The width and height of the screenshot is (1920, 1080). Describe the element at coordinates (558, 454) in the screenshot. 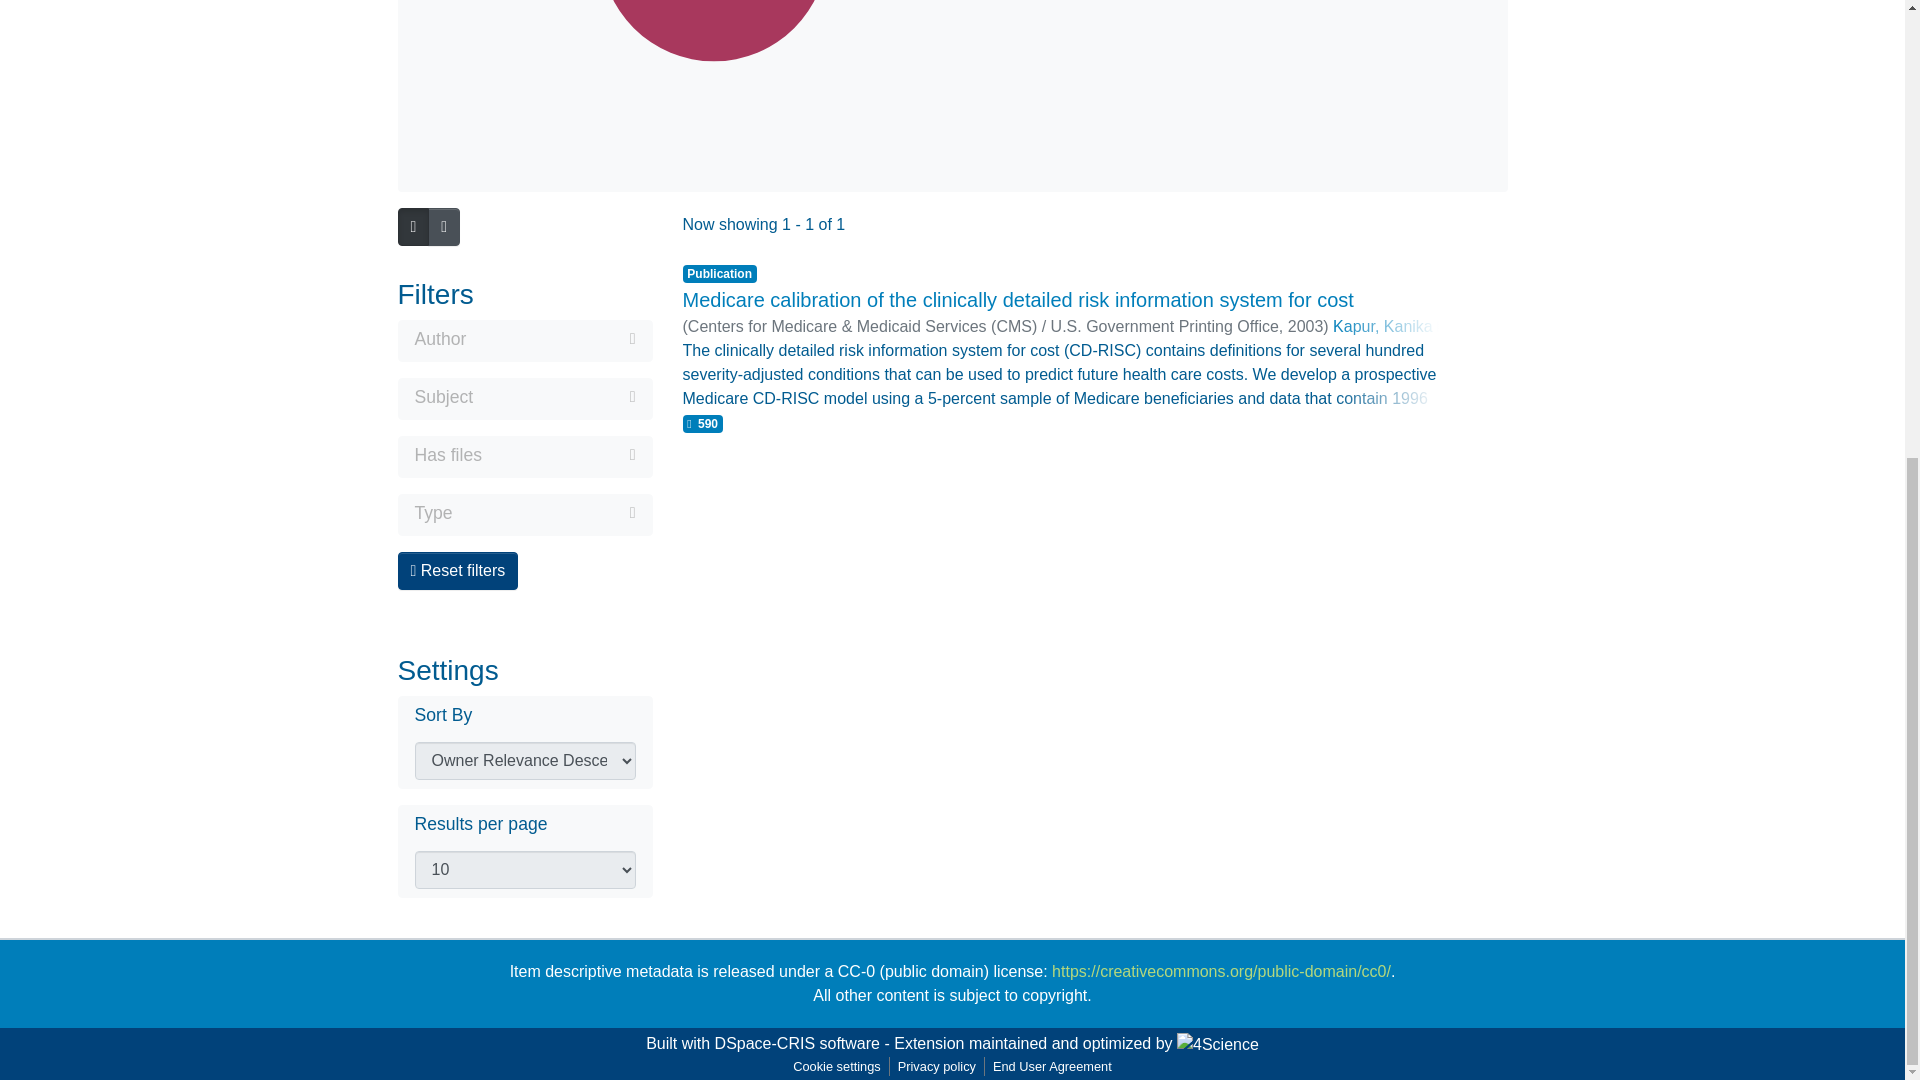

I see `Expand filter` at that location.